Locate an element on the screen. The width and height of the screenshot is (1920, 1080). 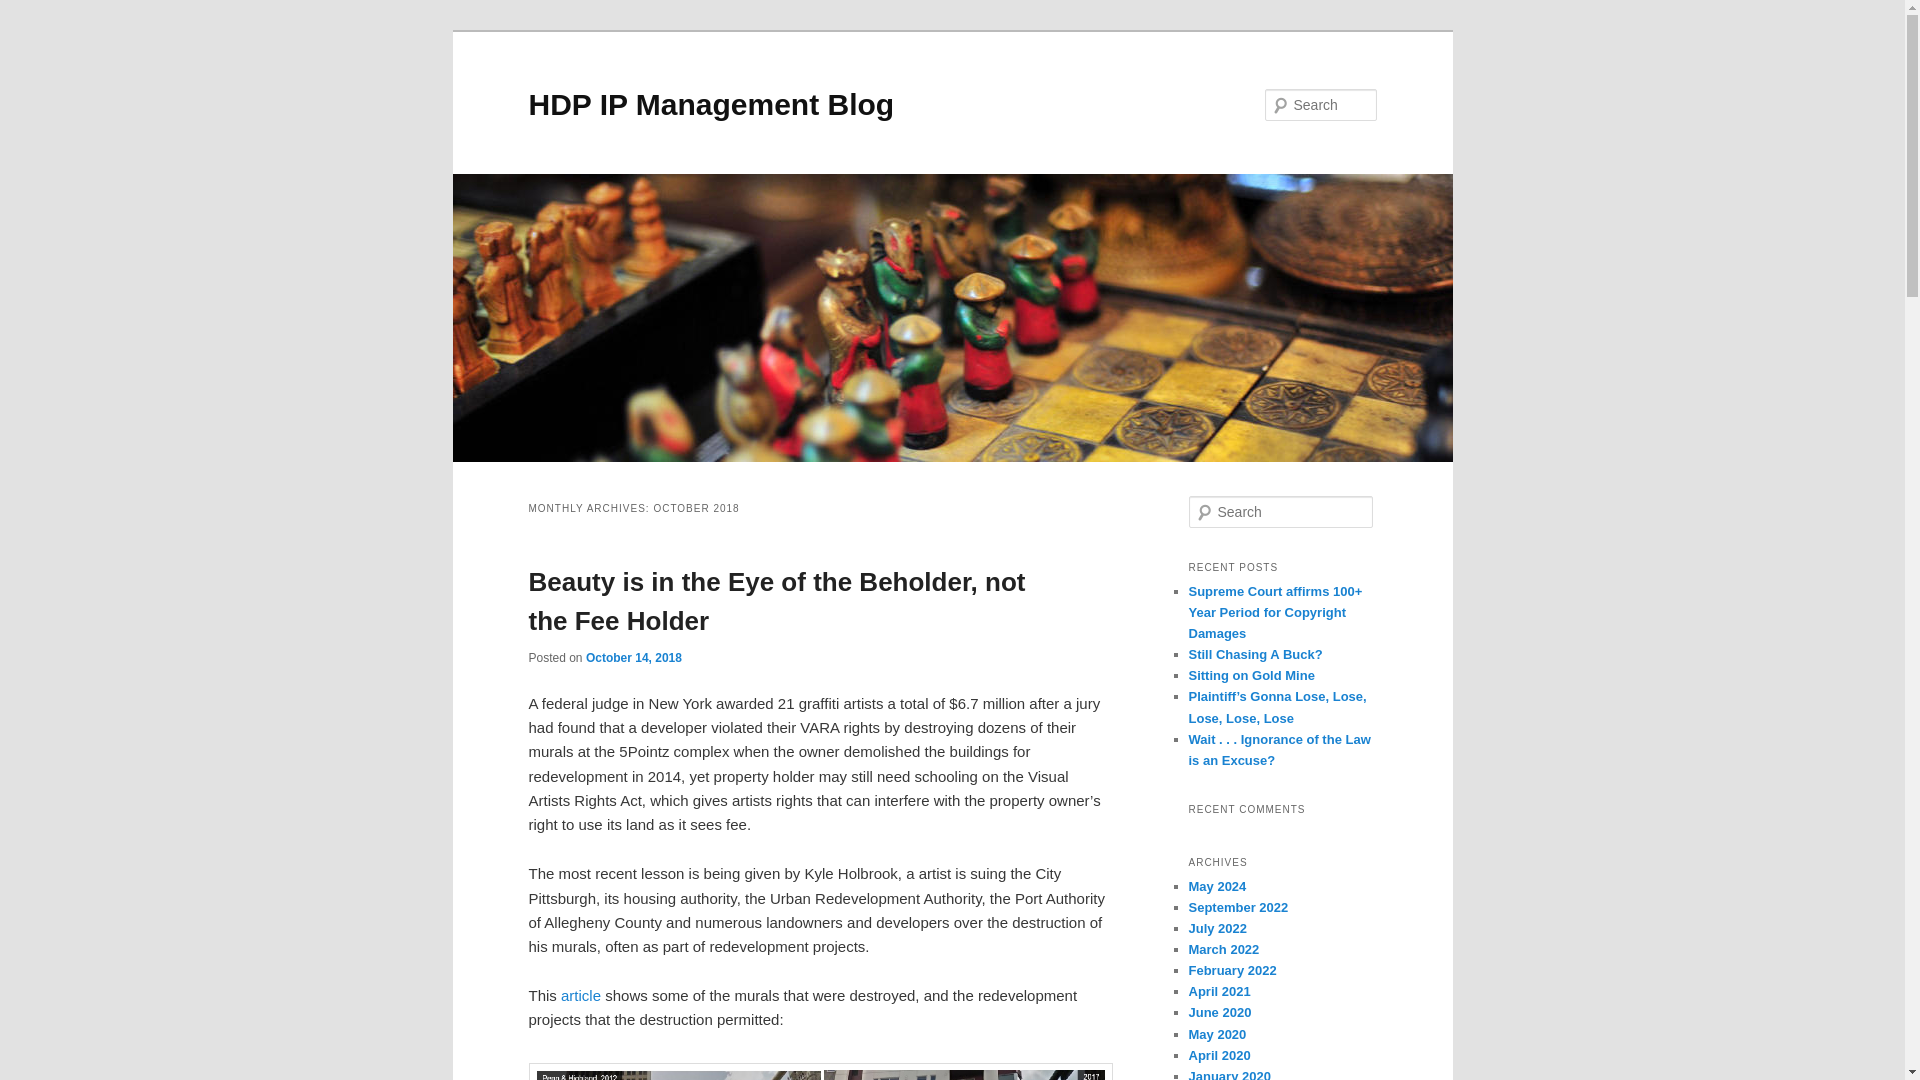
January 2020 is located at coordinates (1228, 1074).